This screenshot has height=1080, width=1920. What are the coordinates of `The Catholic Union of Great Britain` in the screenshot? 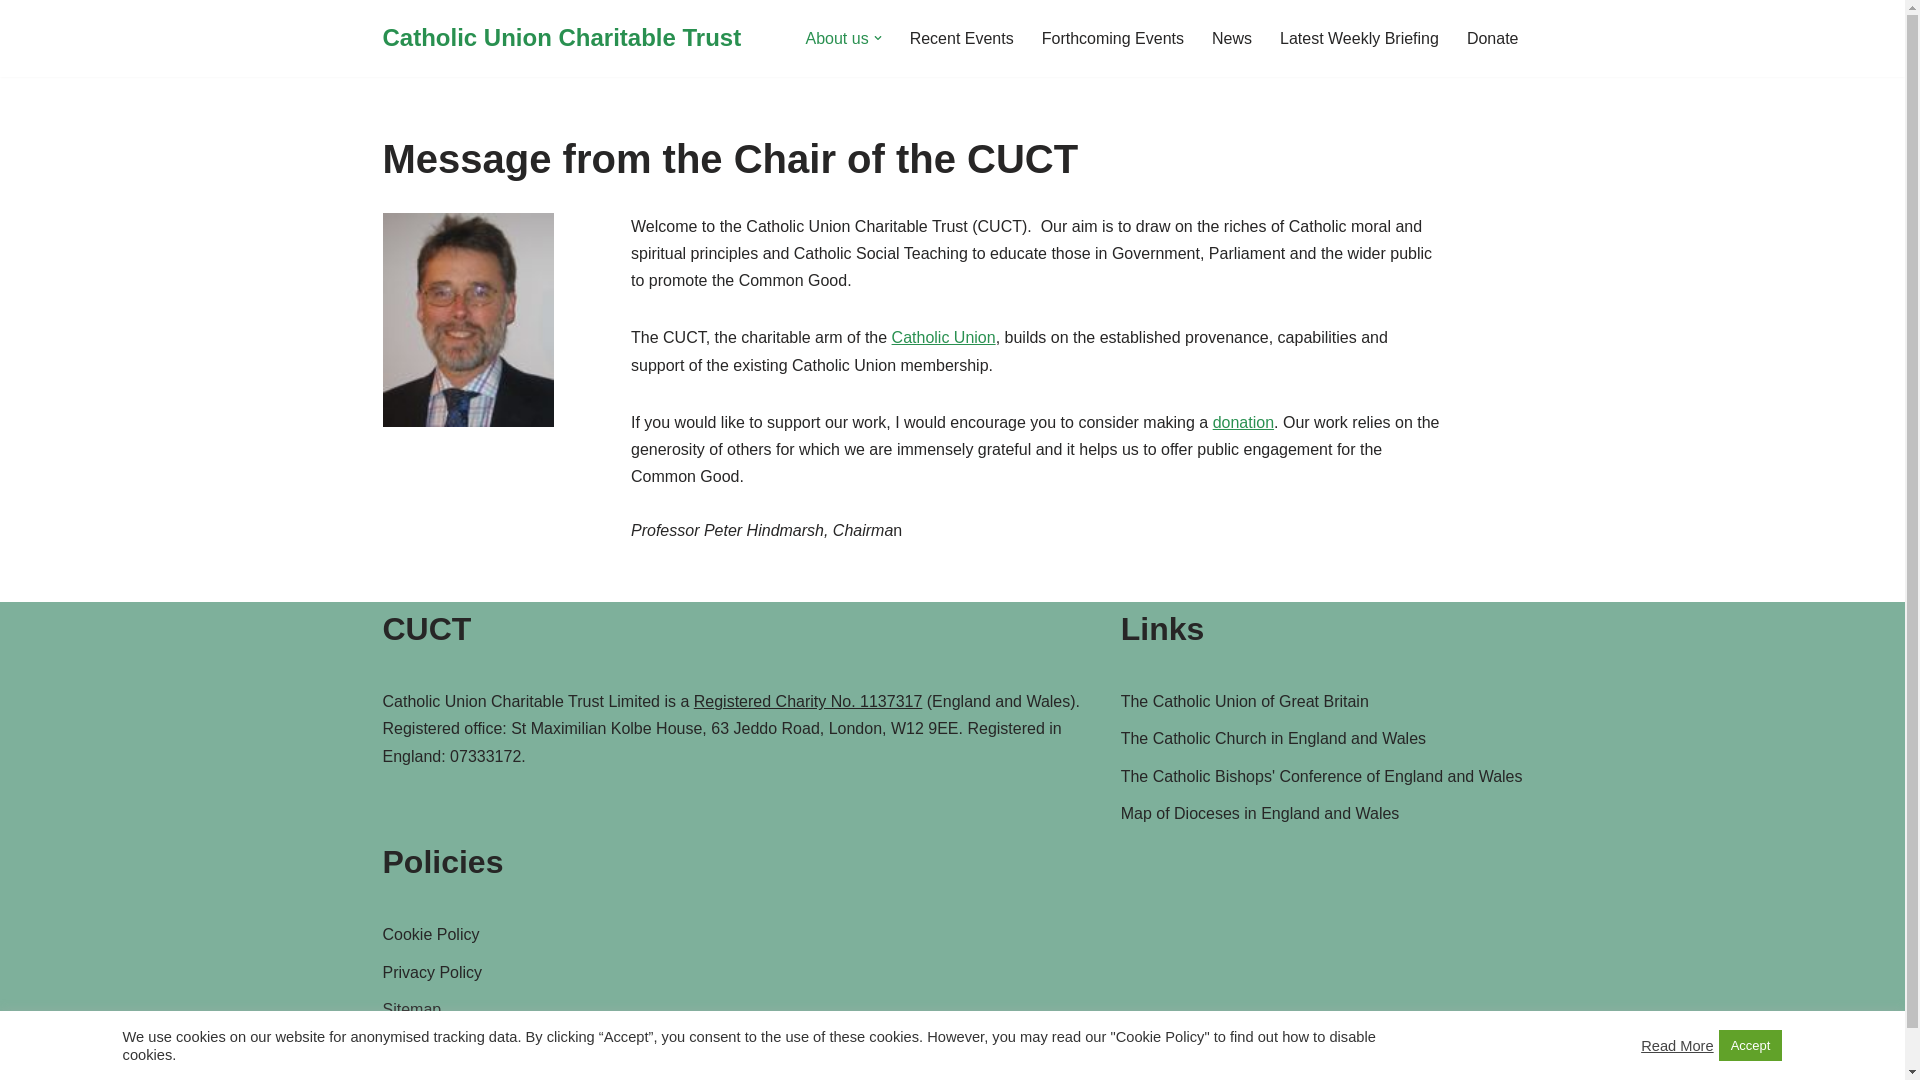 It's located at (1244, 701).